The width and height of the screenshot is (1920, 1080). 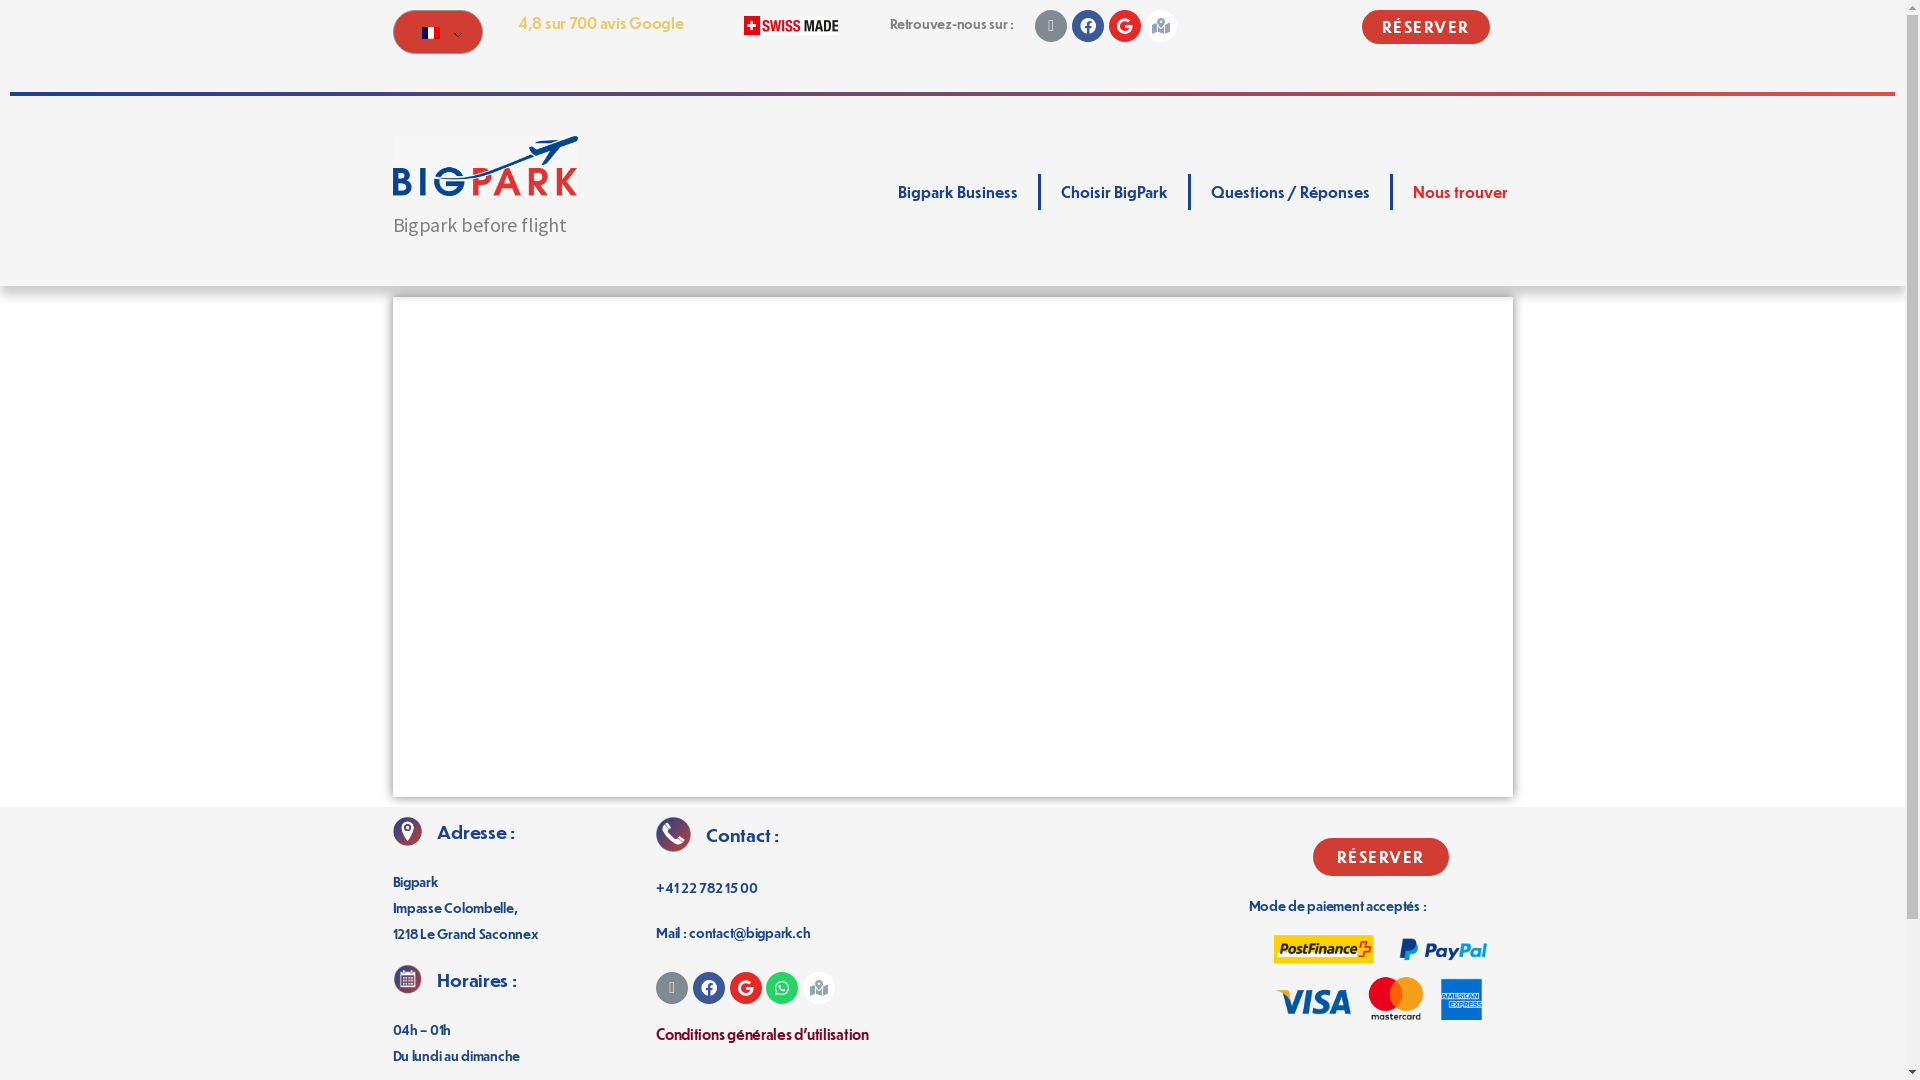 I want to click on Nous trouver, so click(x=1460, y=192).